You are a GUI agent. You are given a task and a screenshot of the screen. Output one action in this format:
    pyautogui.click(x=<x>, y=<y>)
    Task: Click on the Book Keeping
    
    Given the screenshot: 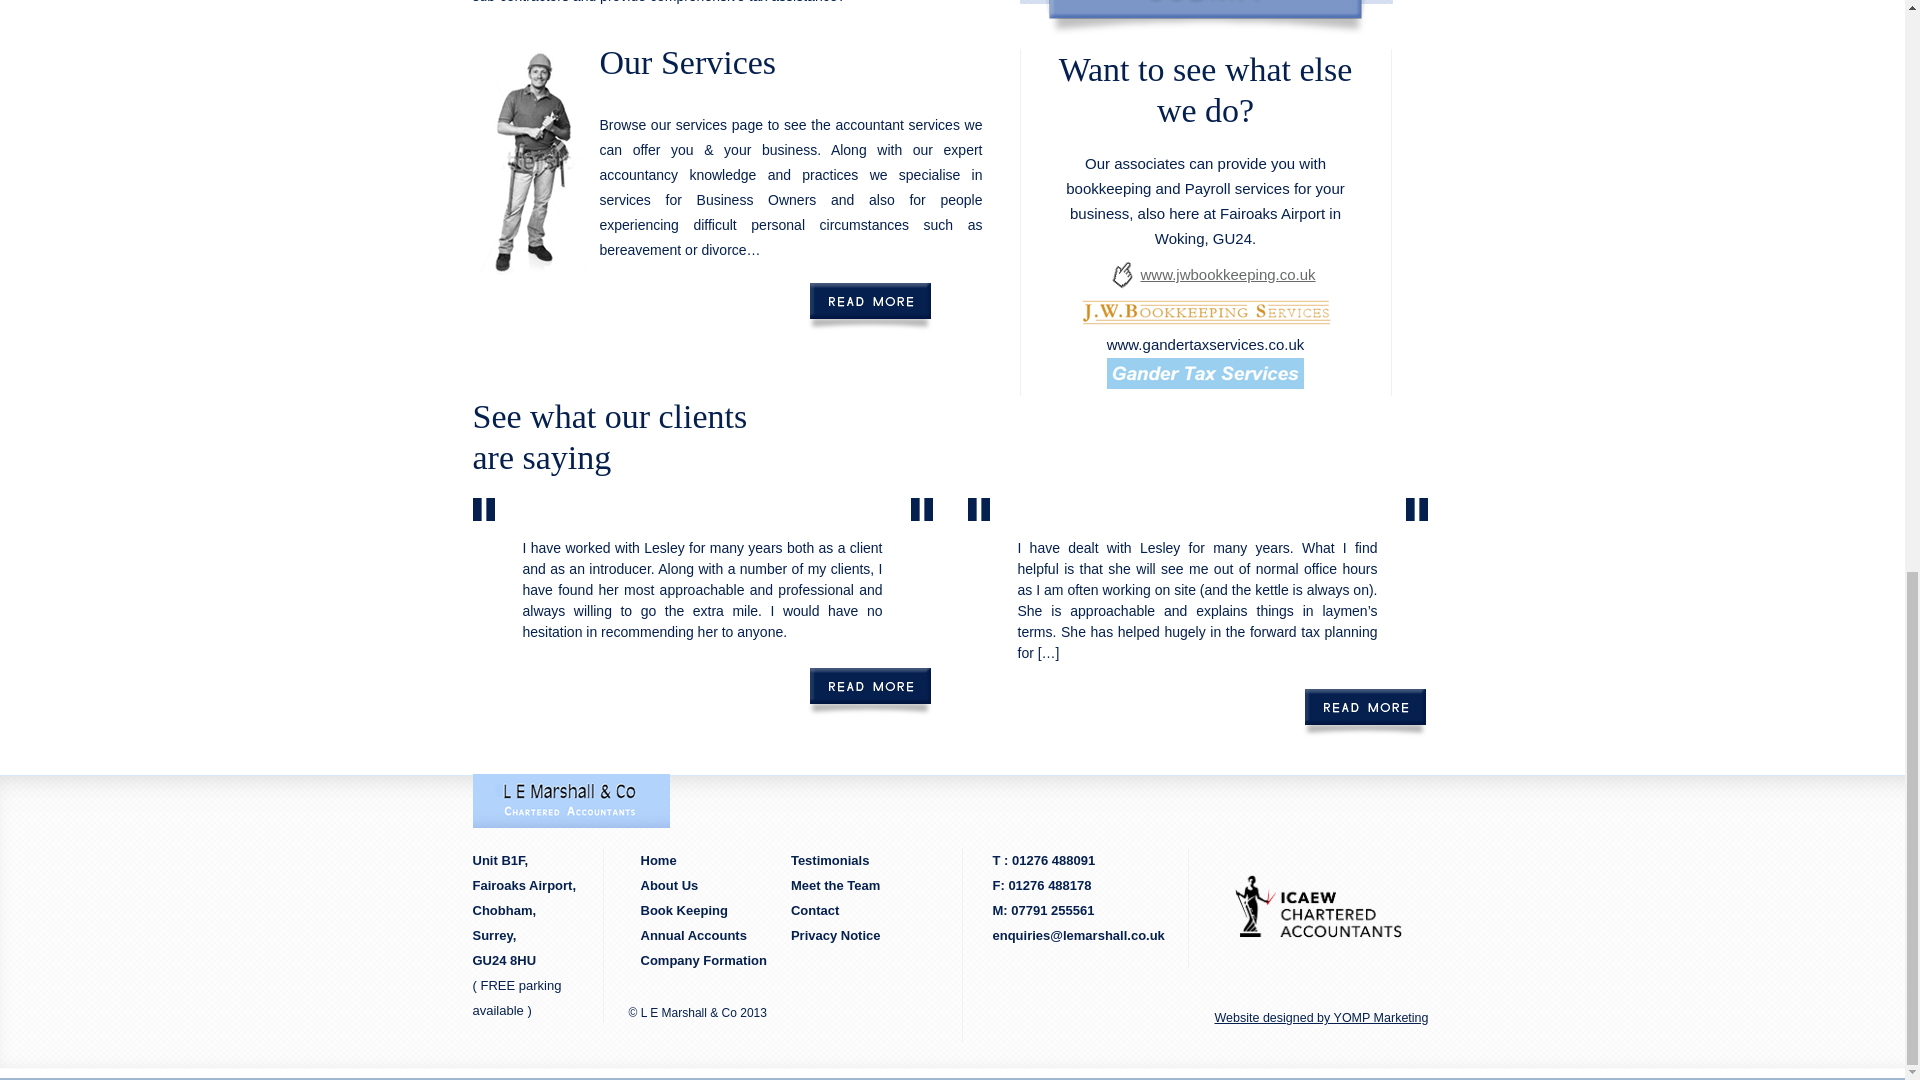 What is the action you would take?
    pyautogui.click(x=683, y=910)
    